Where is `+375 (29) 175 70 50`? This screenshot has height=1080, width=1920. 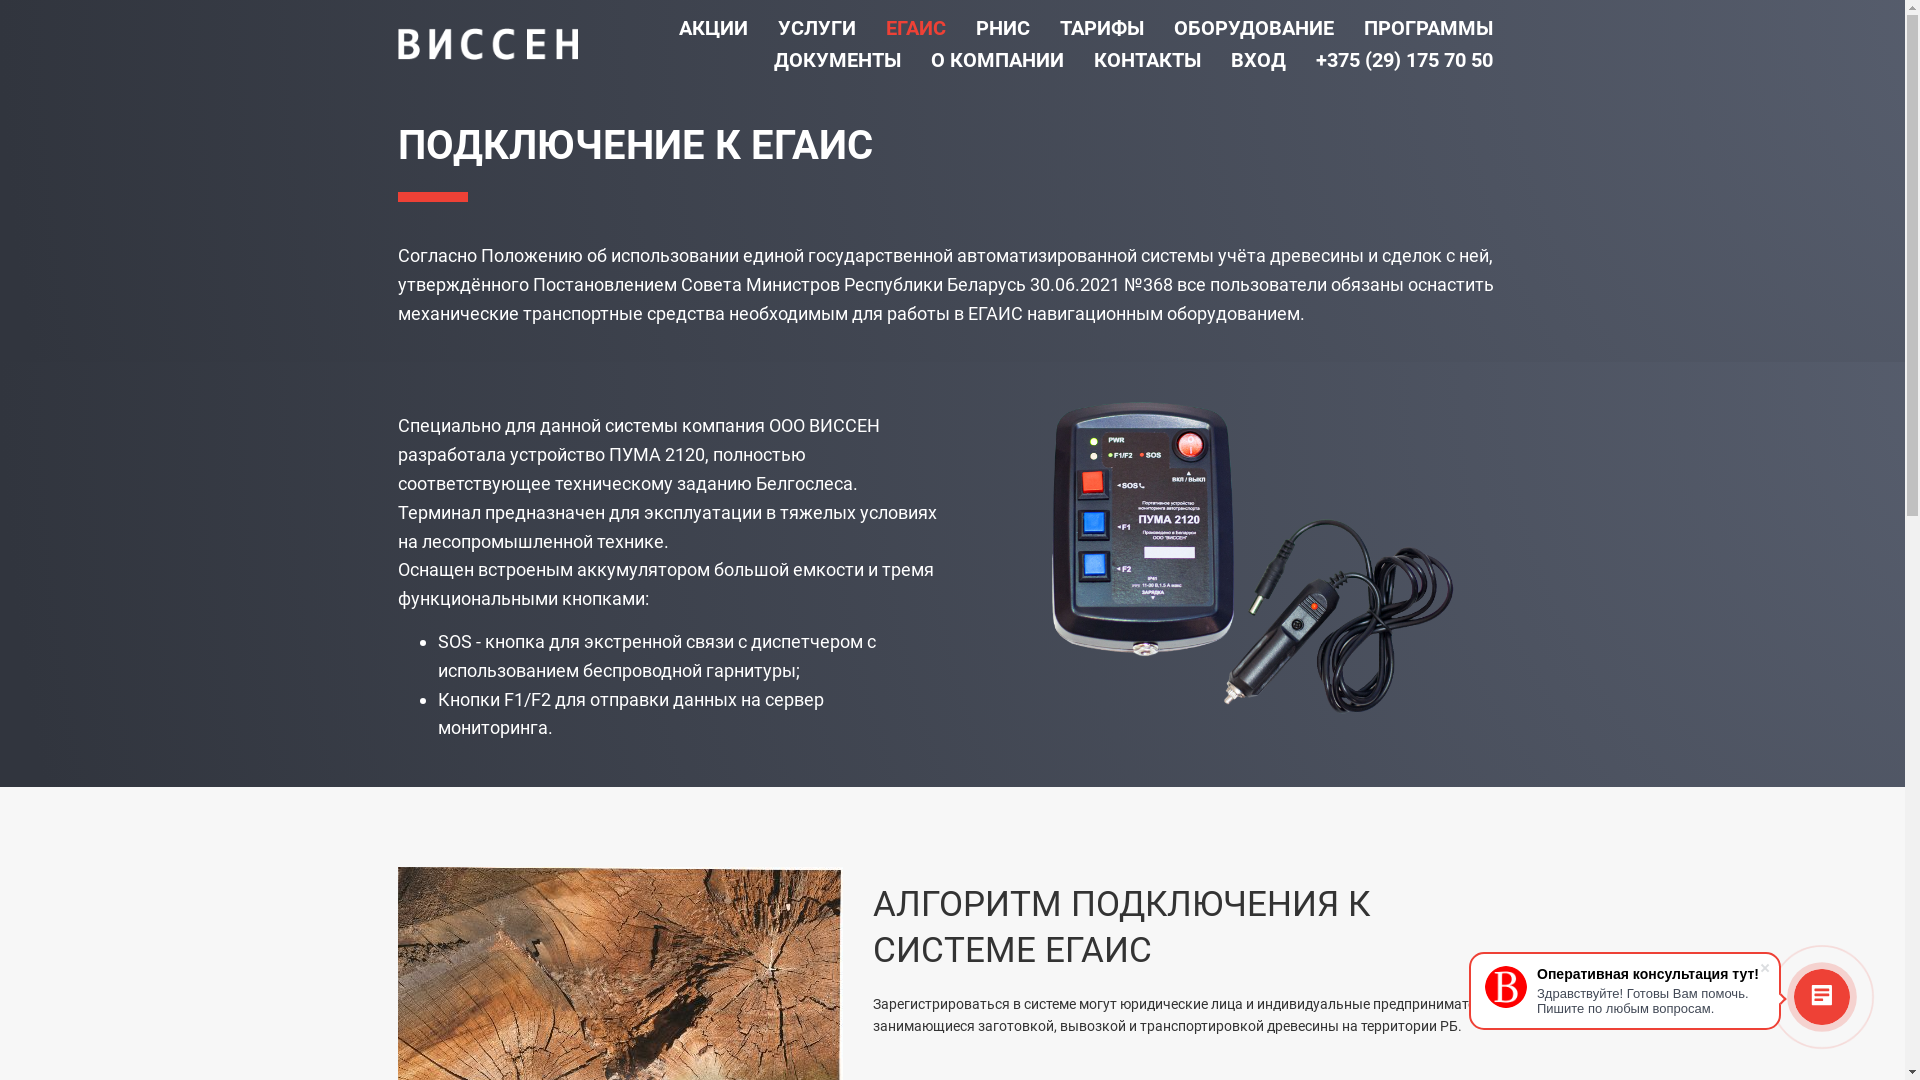
+375 (29) 175 70 50 is located at coordinates (1404, 60).